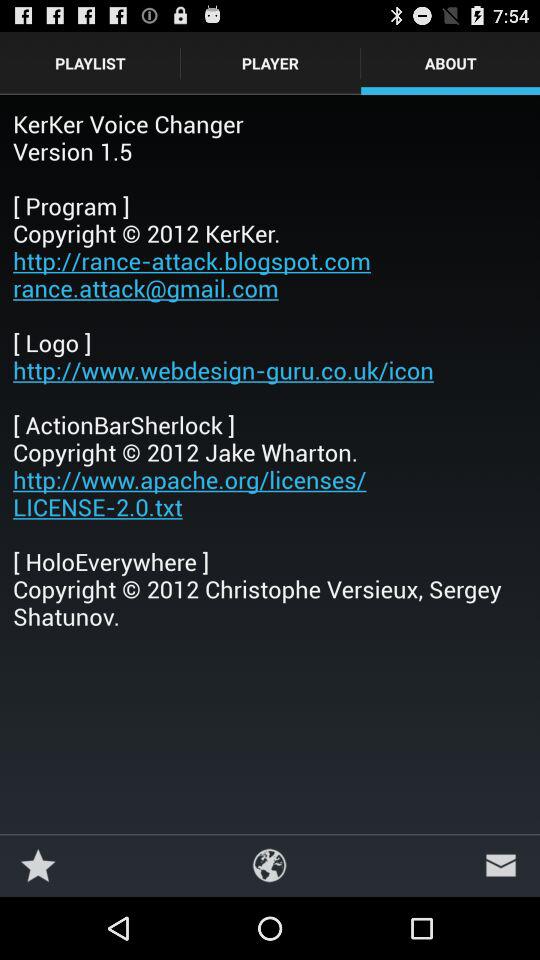 Image resolution: width=540 pixels, height=960 pixels. I want to click on choose the item at the bottom right corner, so click(500, 864).